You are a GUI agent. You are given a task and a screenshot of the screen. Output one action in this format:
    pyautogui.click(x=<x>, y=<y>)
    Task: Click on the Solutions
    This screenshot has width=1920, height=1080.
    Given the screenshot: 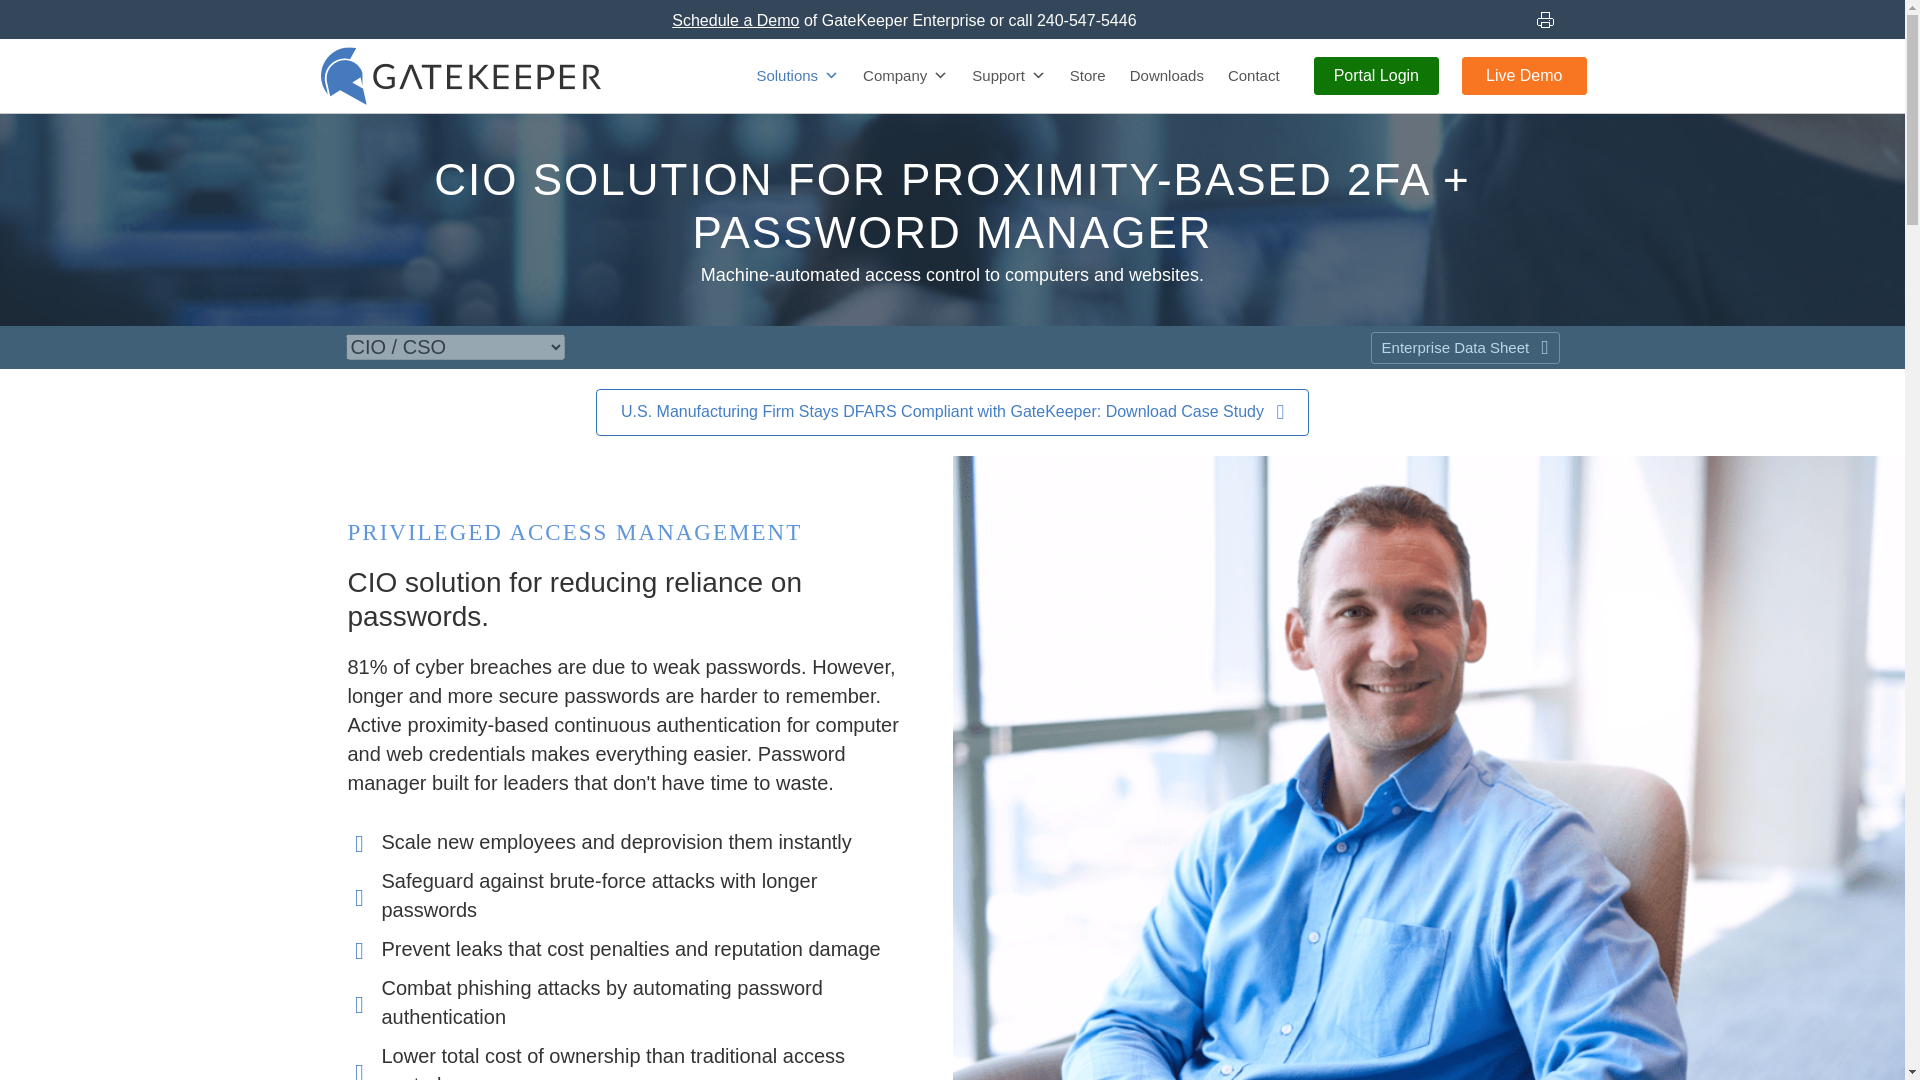 What is the action you would take?
    pyautogui.click(x=798, y=76)
    